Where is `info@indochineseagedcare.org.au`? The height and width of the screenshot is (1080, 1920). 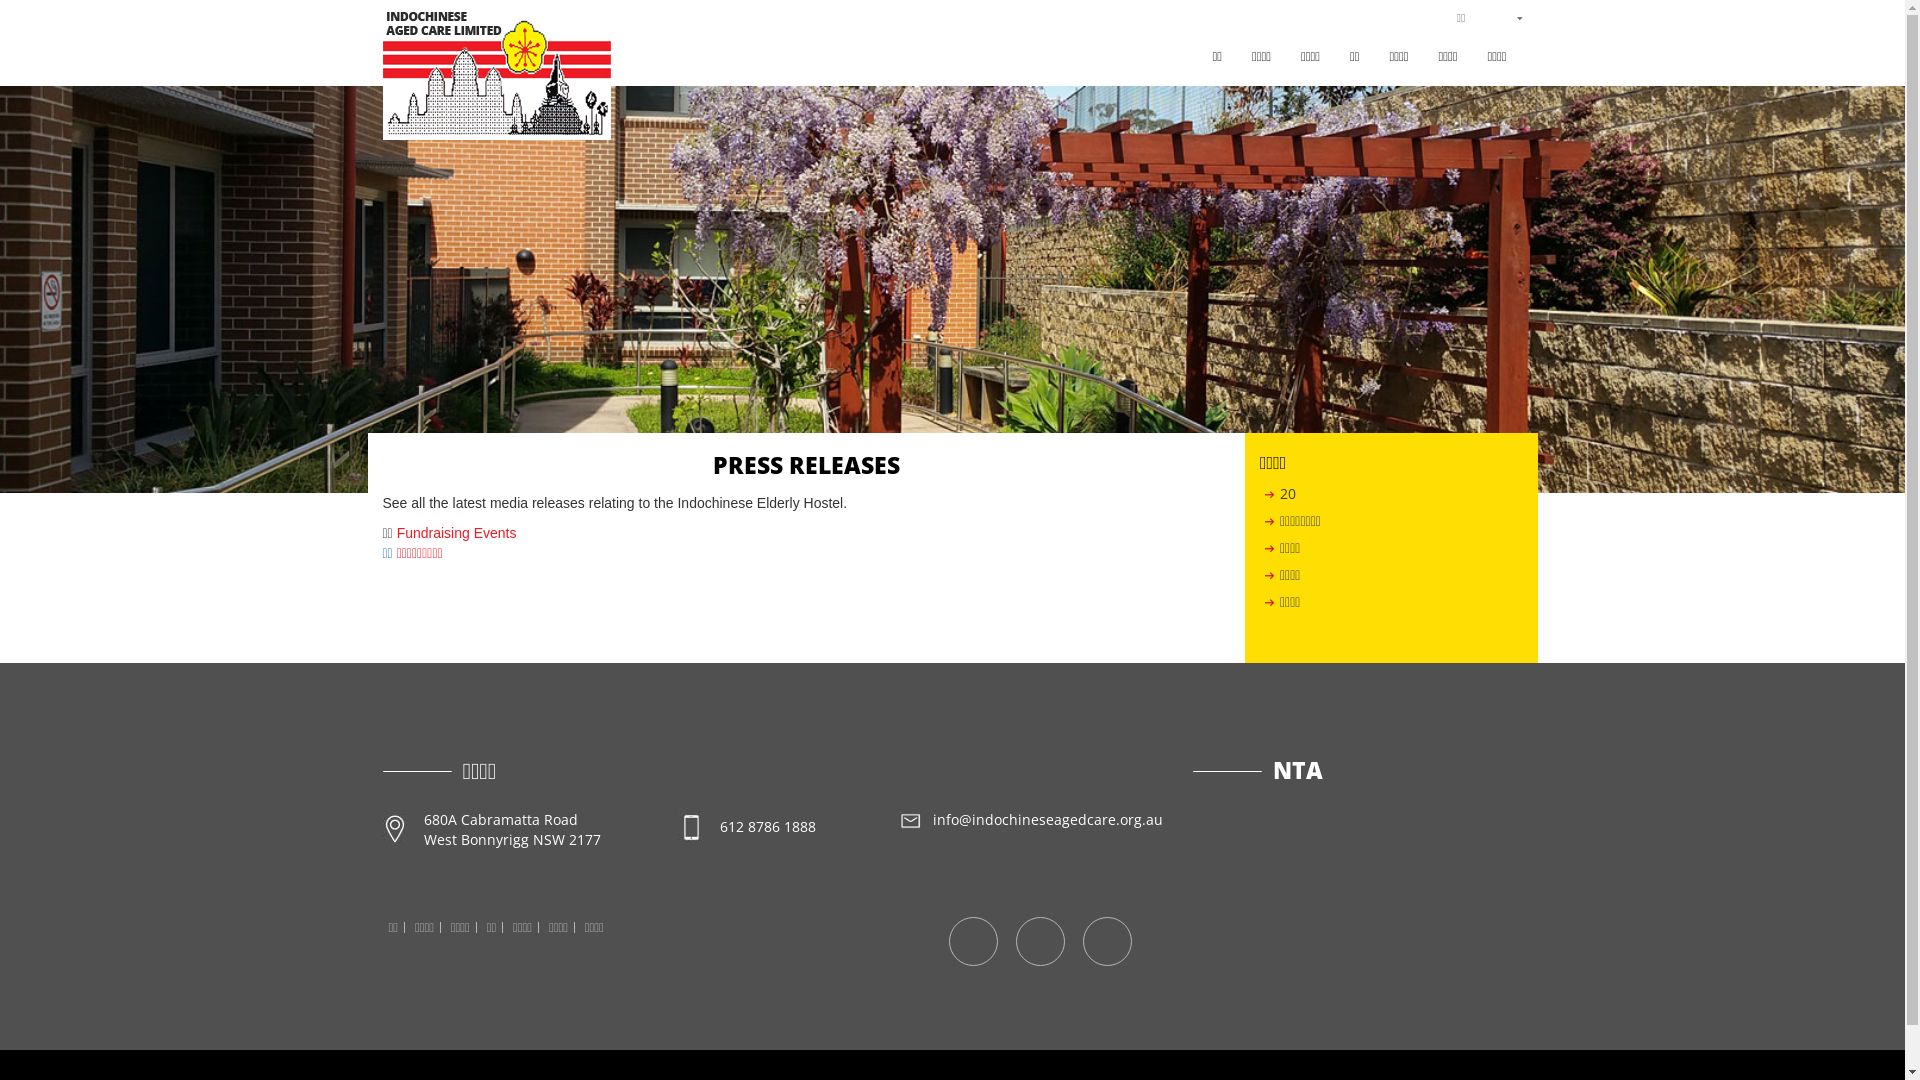 info@indochineseagedcare.org.au is located at coordinates (1032, 820).